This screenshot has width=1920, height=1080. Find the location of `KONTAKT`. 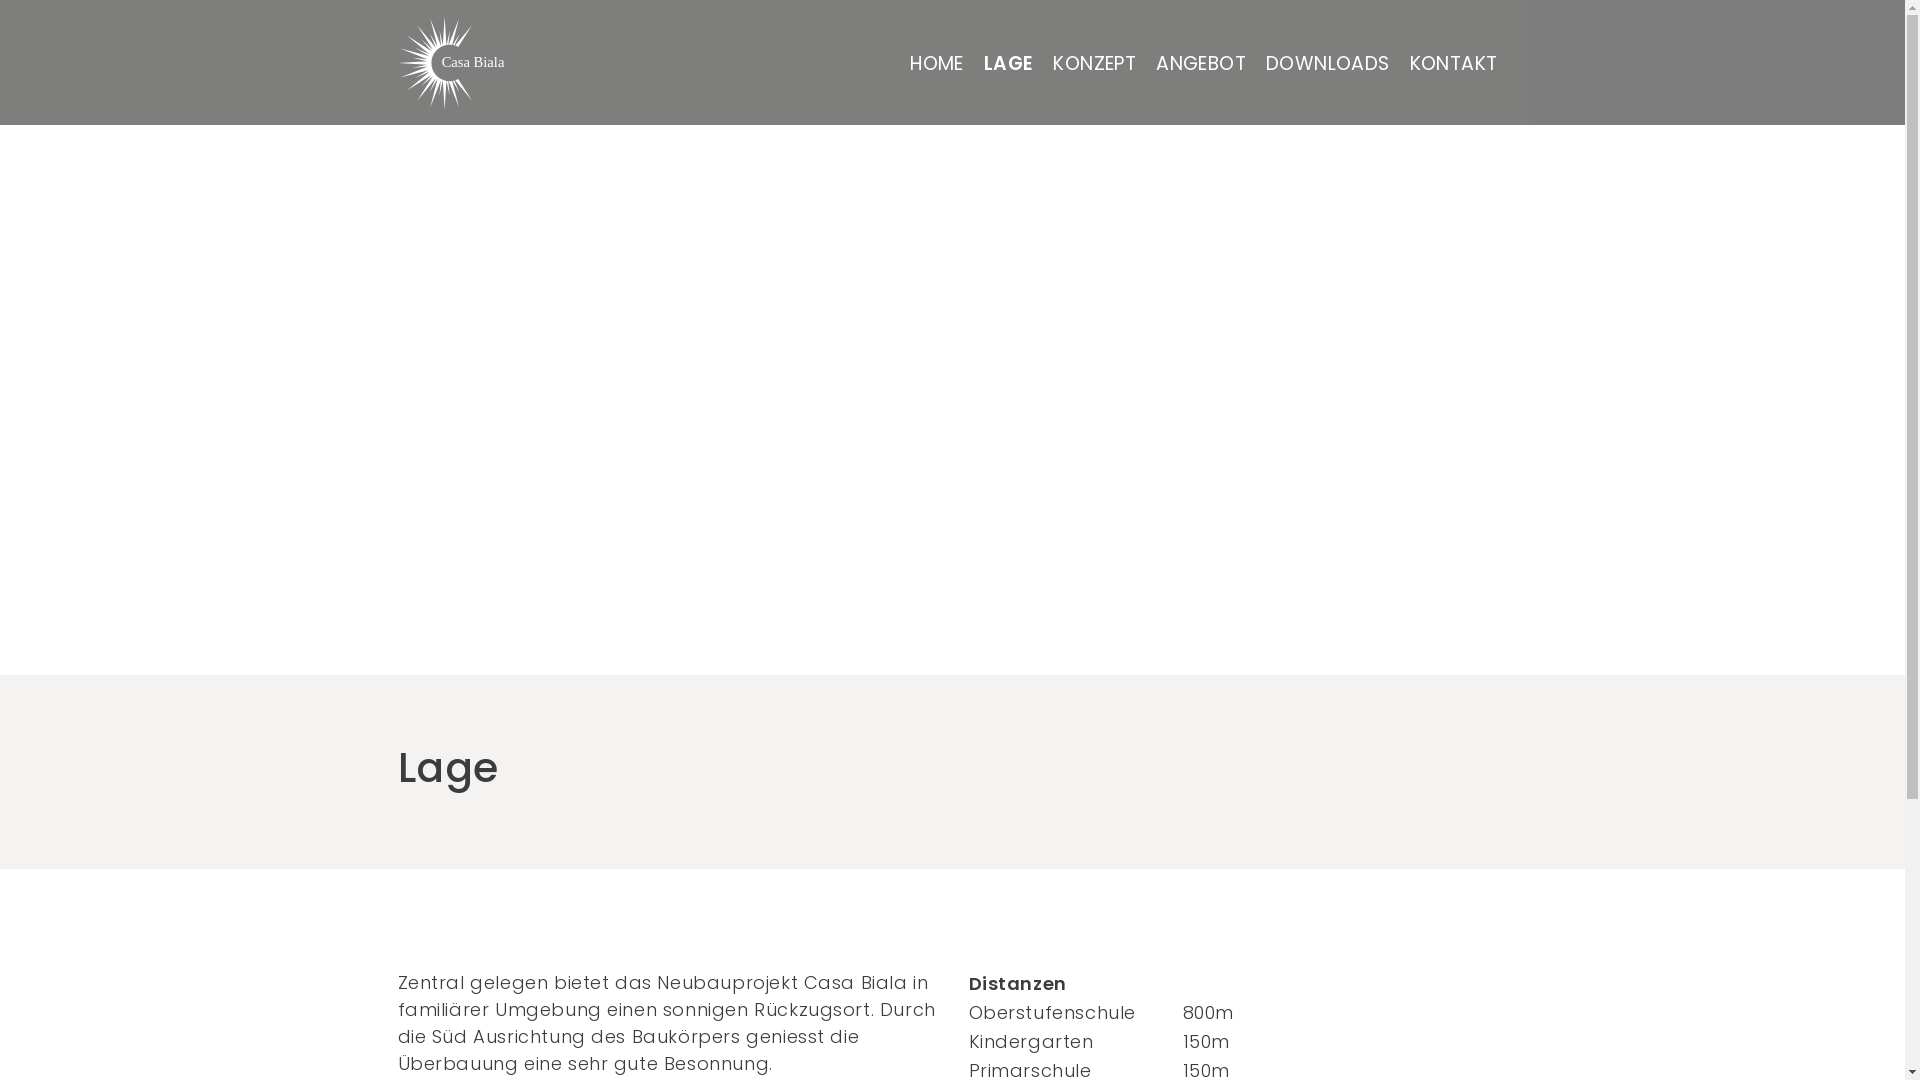

KONTAKT is located at coordinates (1454, 63).